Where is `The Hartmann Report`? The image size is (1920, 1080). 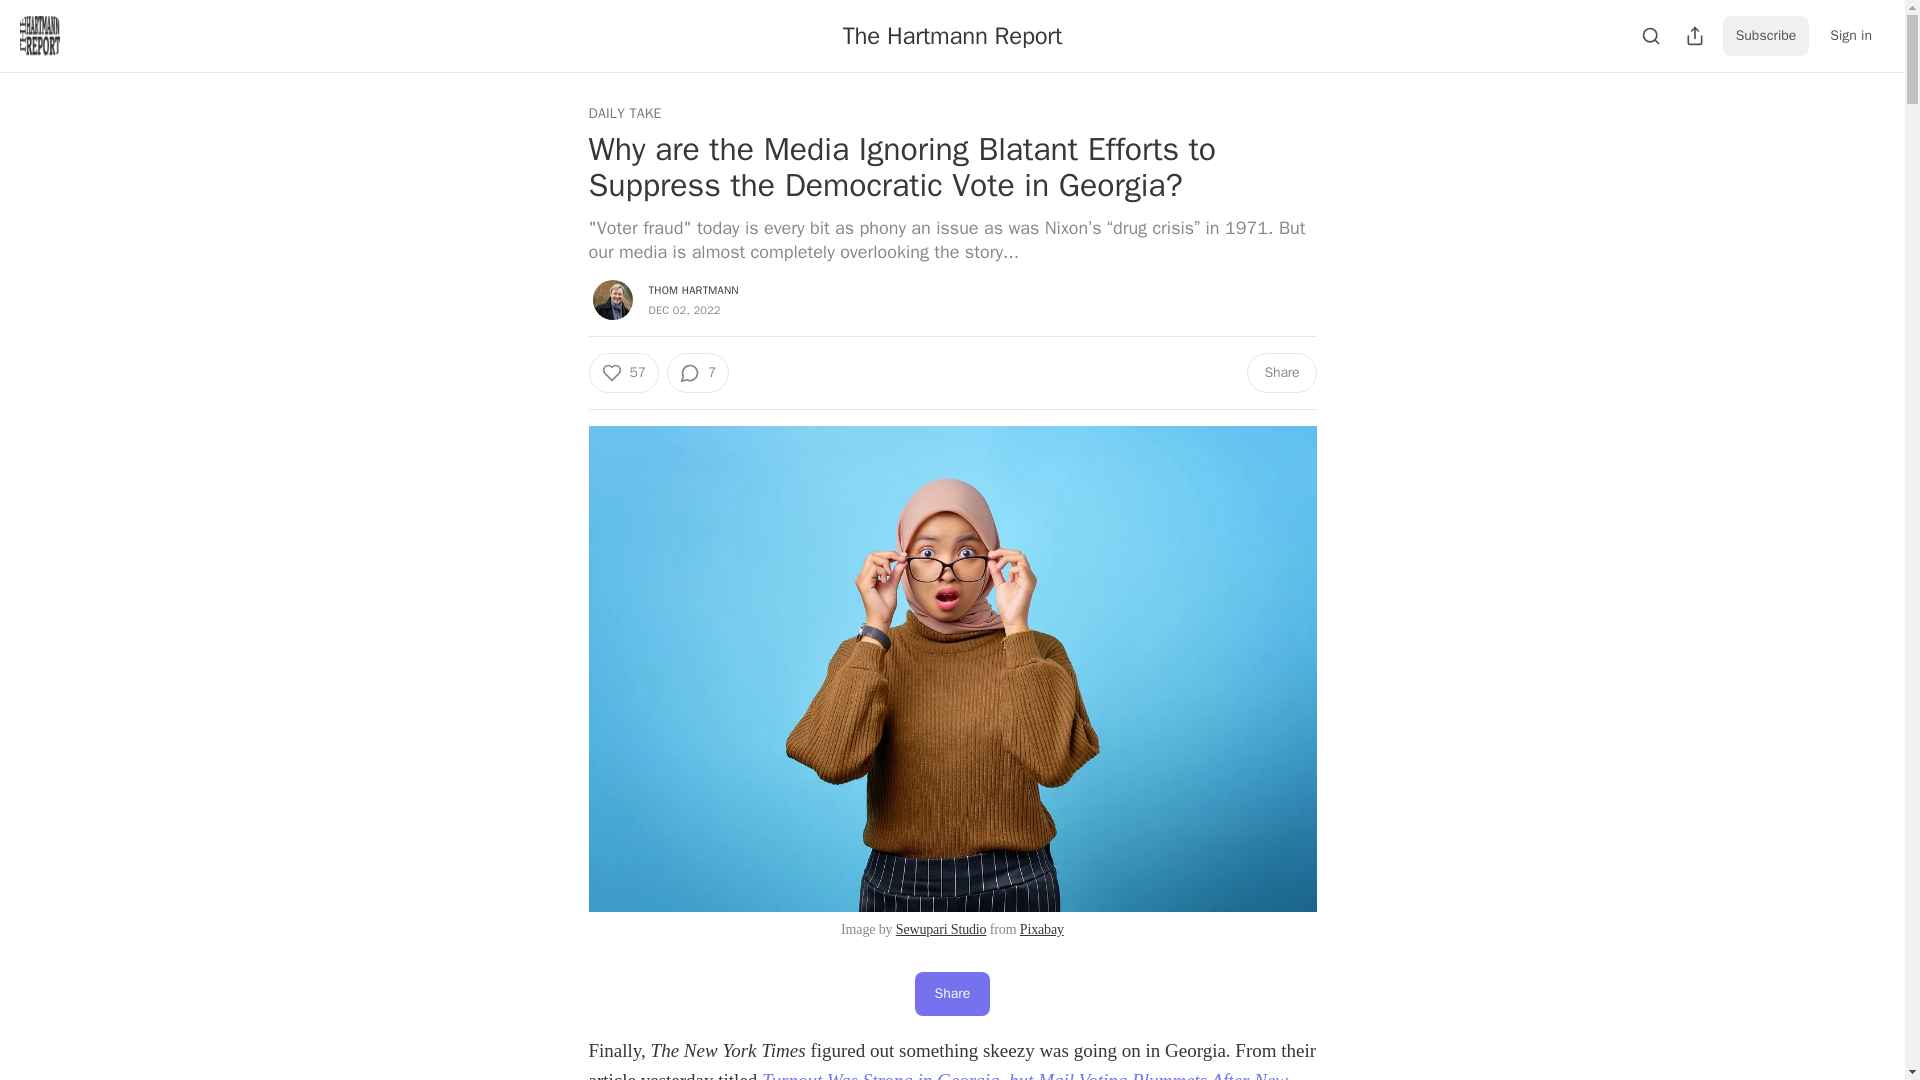
The Hartmann Report is located at coordinates (952, 35).